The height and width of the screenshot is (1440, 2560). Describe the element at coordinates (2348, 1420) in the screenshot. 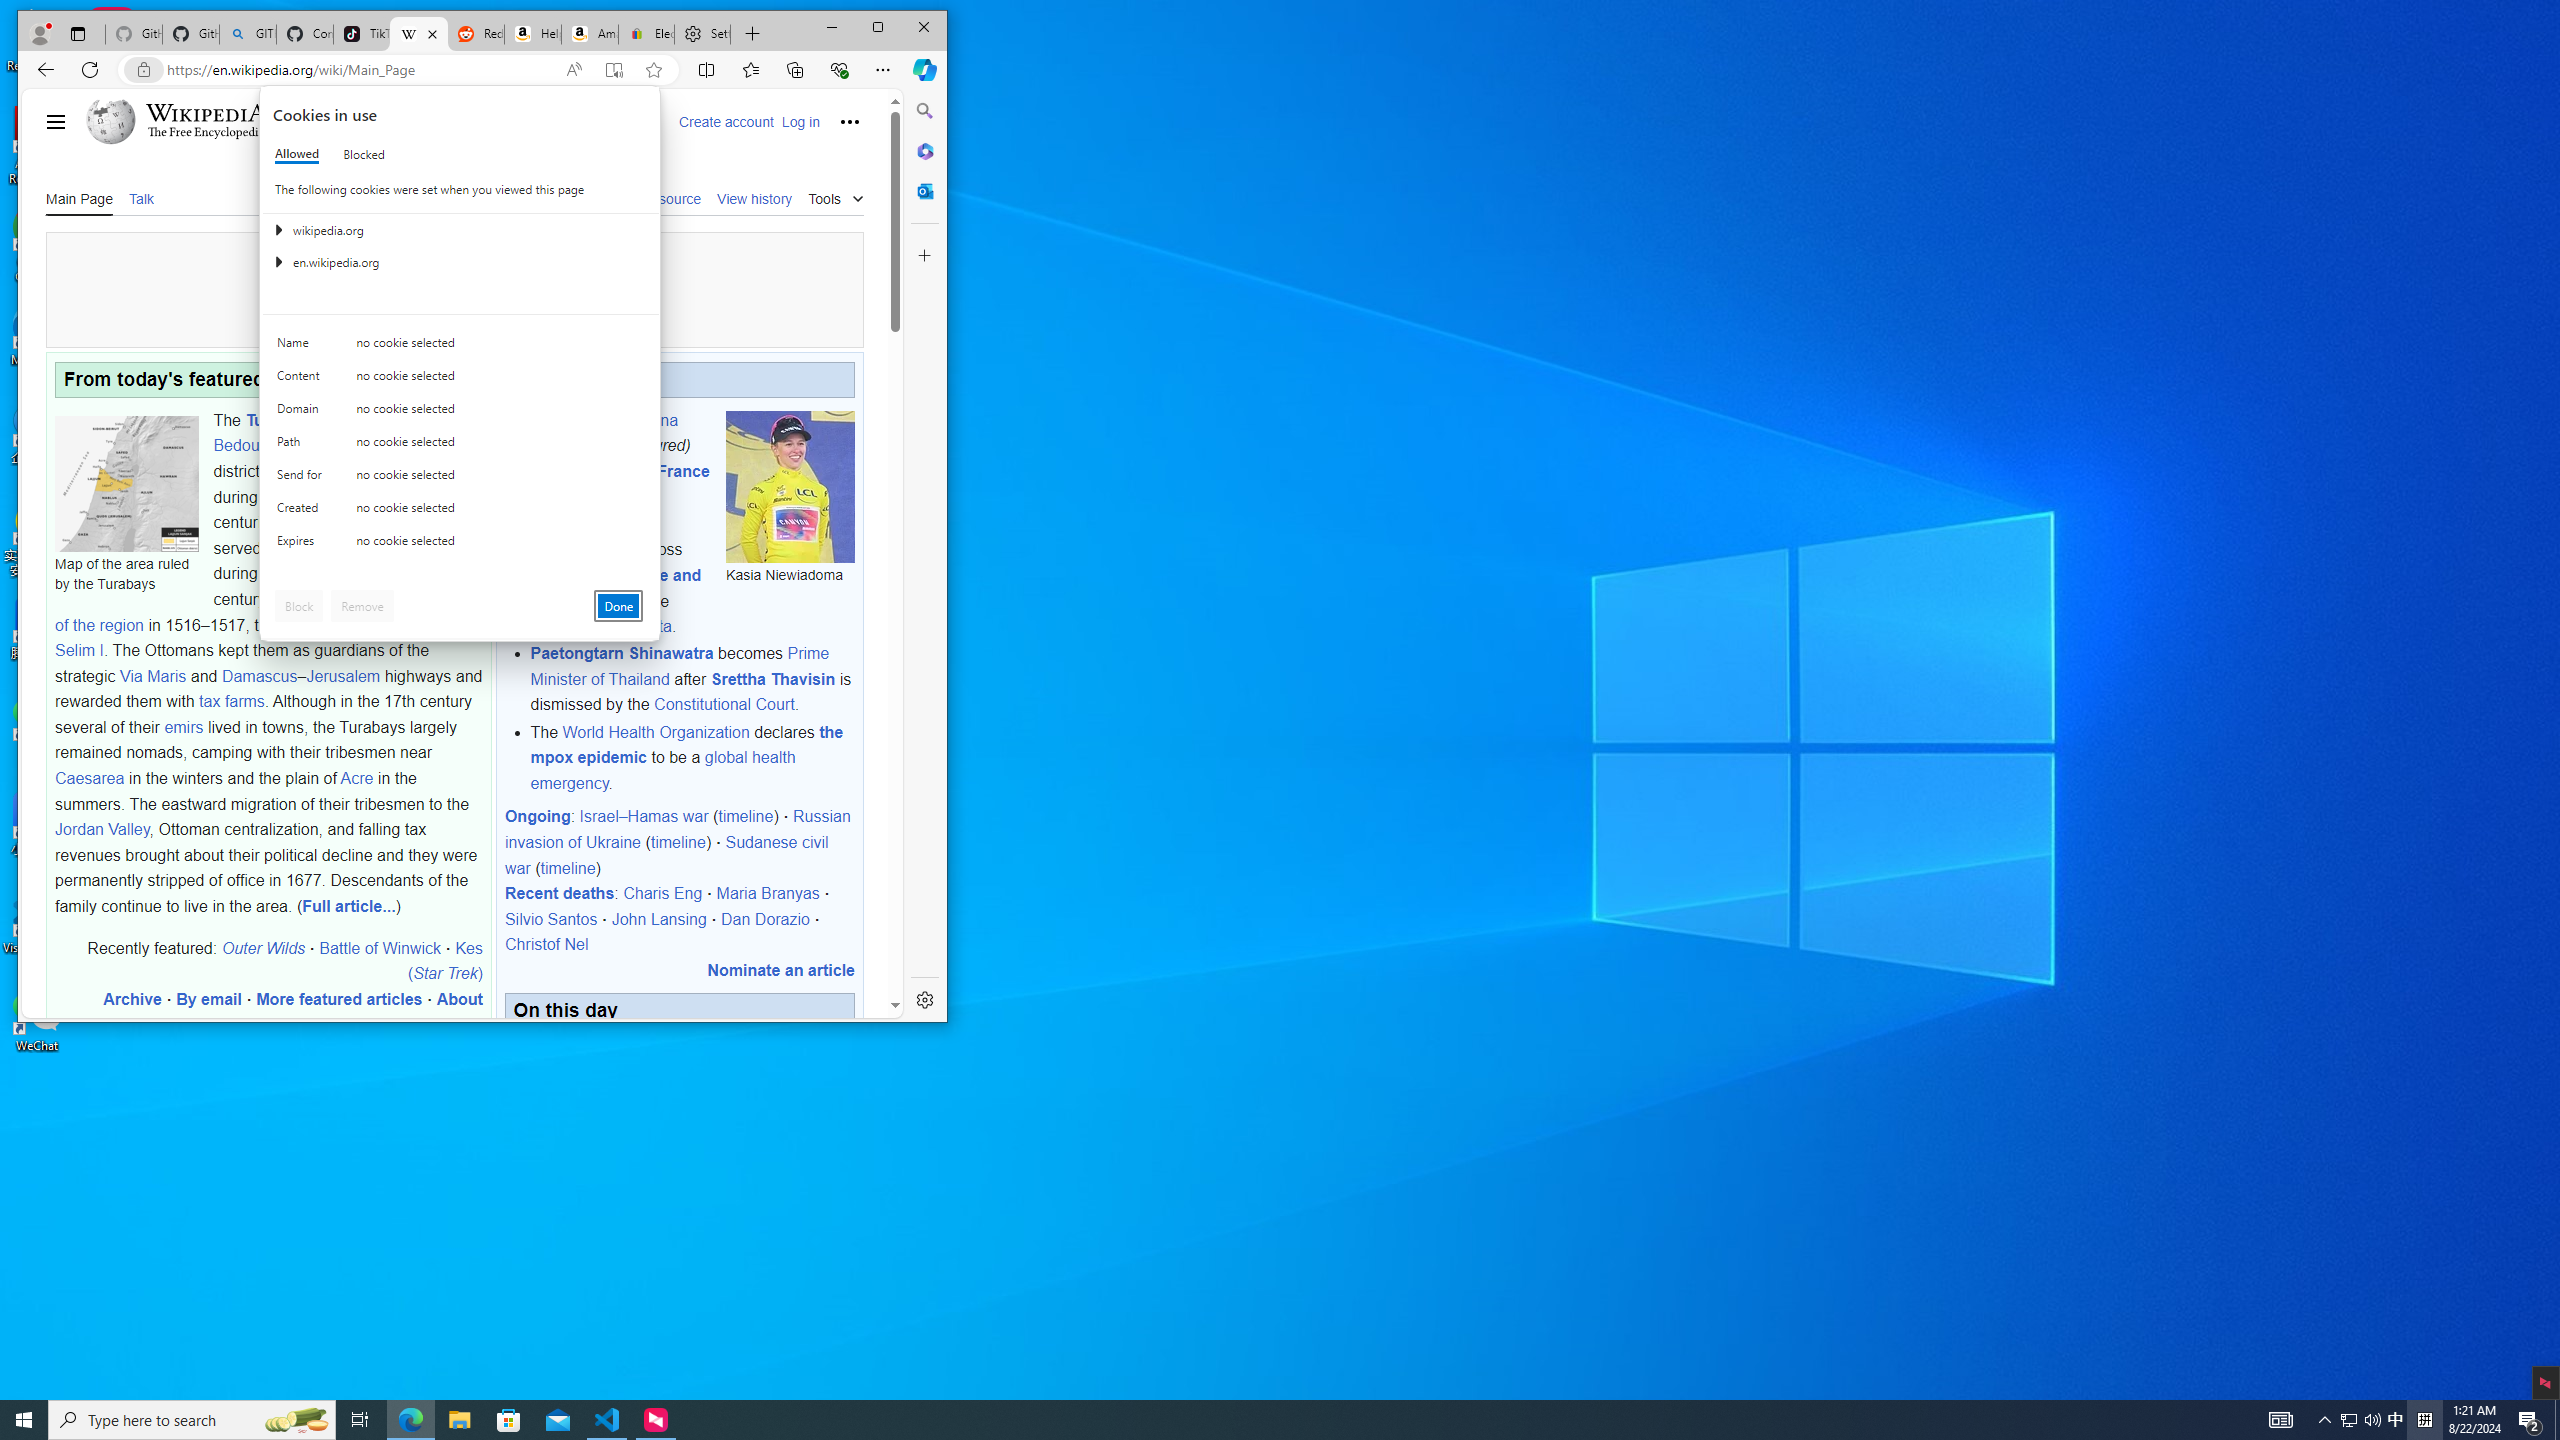

I see `User Promoted Notification Area` at that location.